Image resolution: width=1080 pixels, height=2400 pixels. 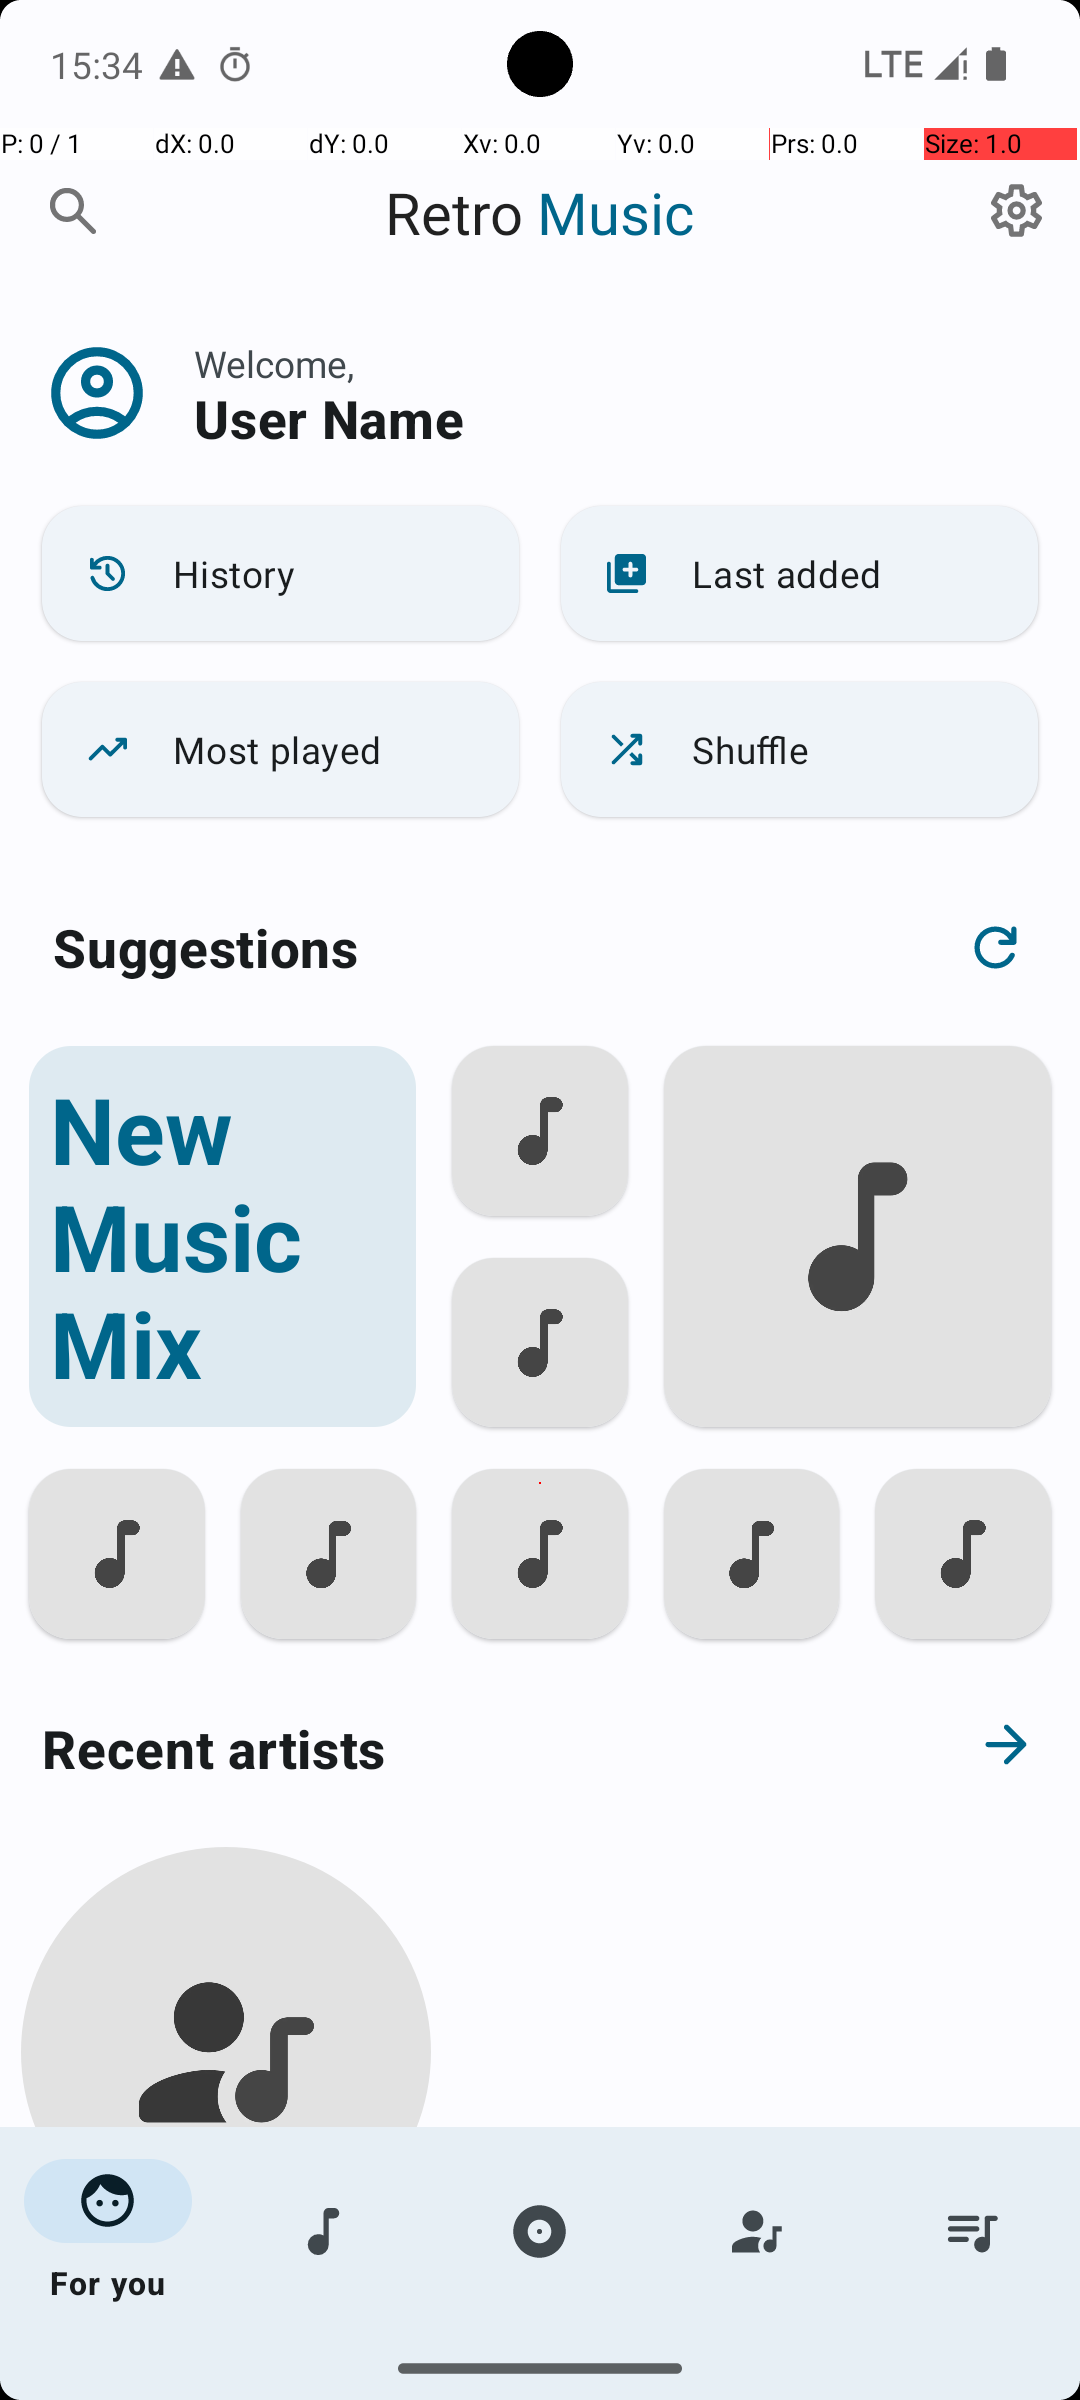 I want to click on Retro Music, so click(x=540, y=212).